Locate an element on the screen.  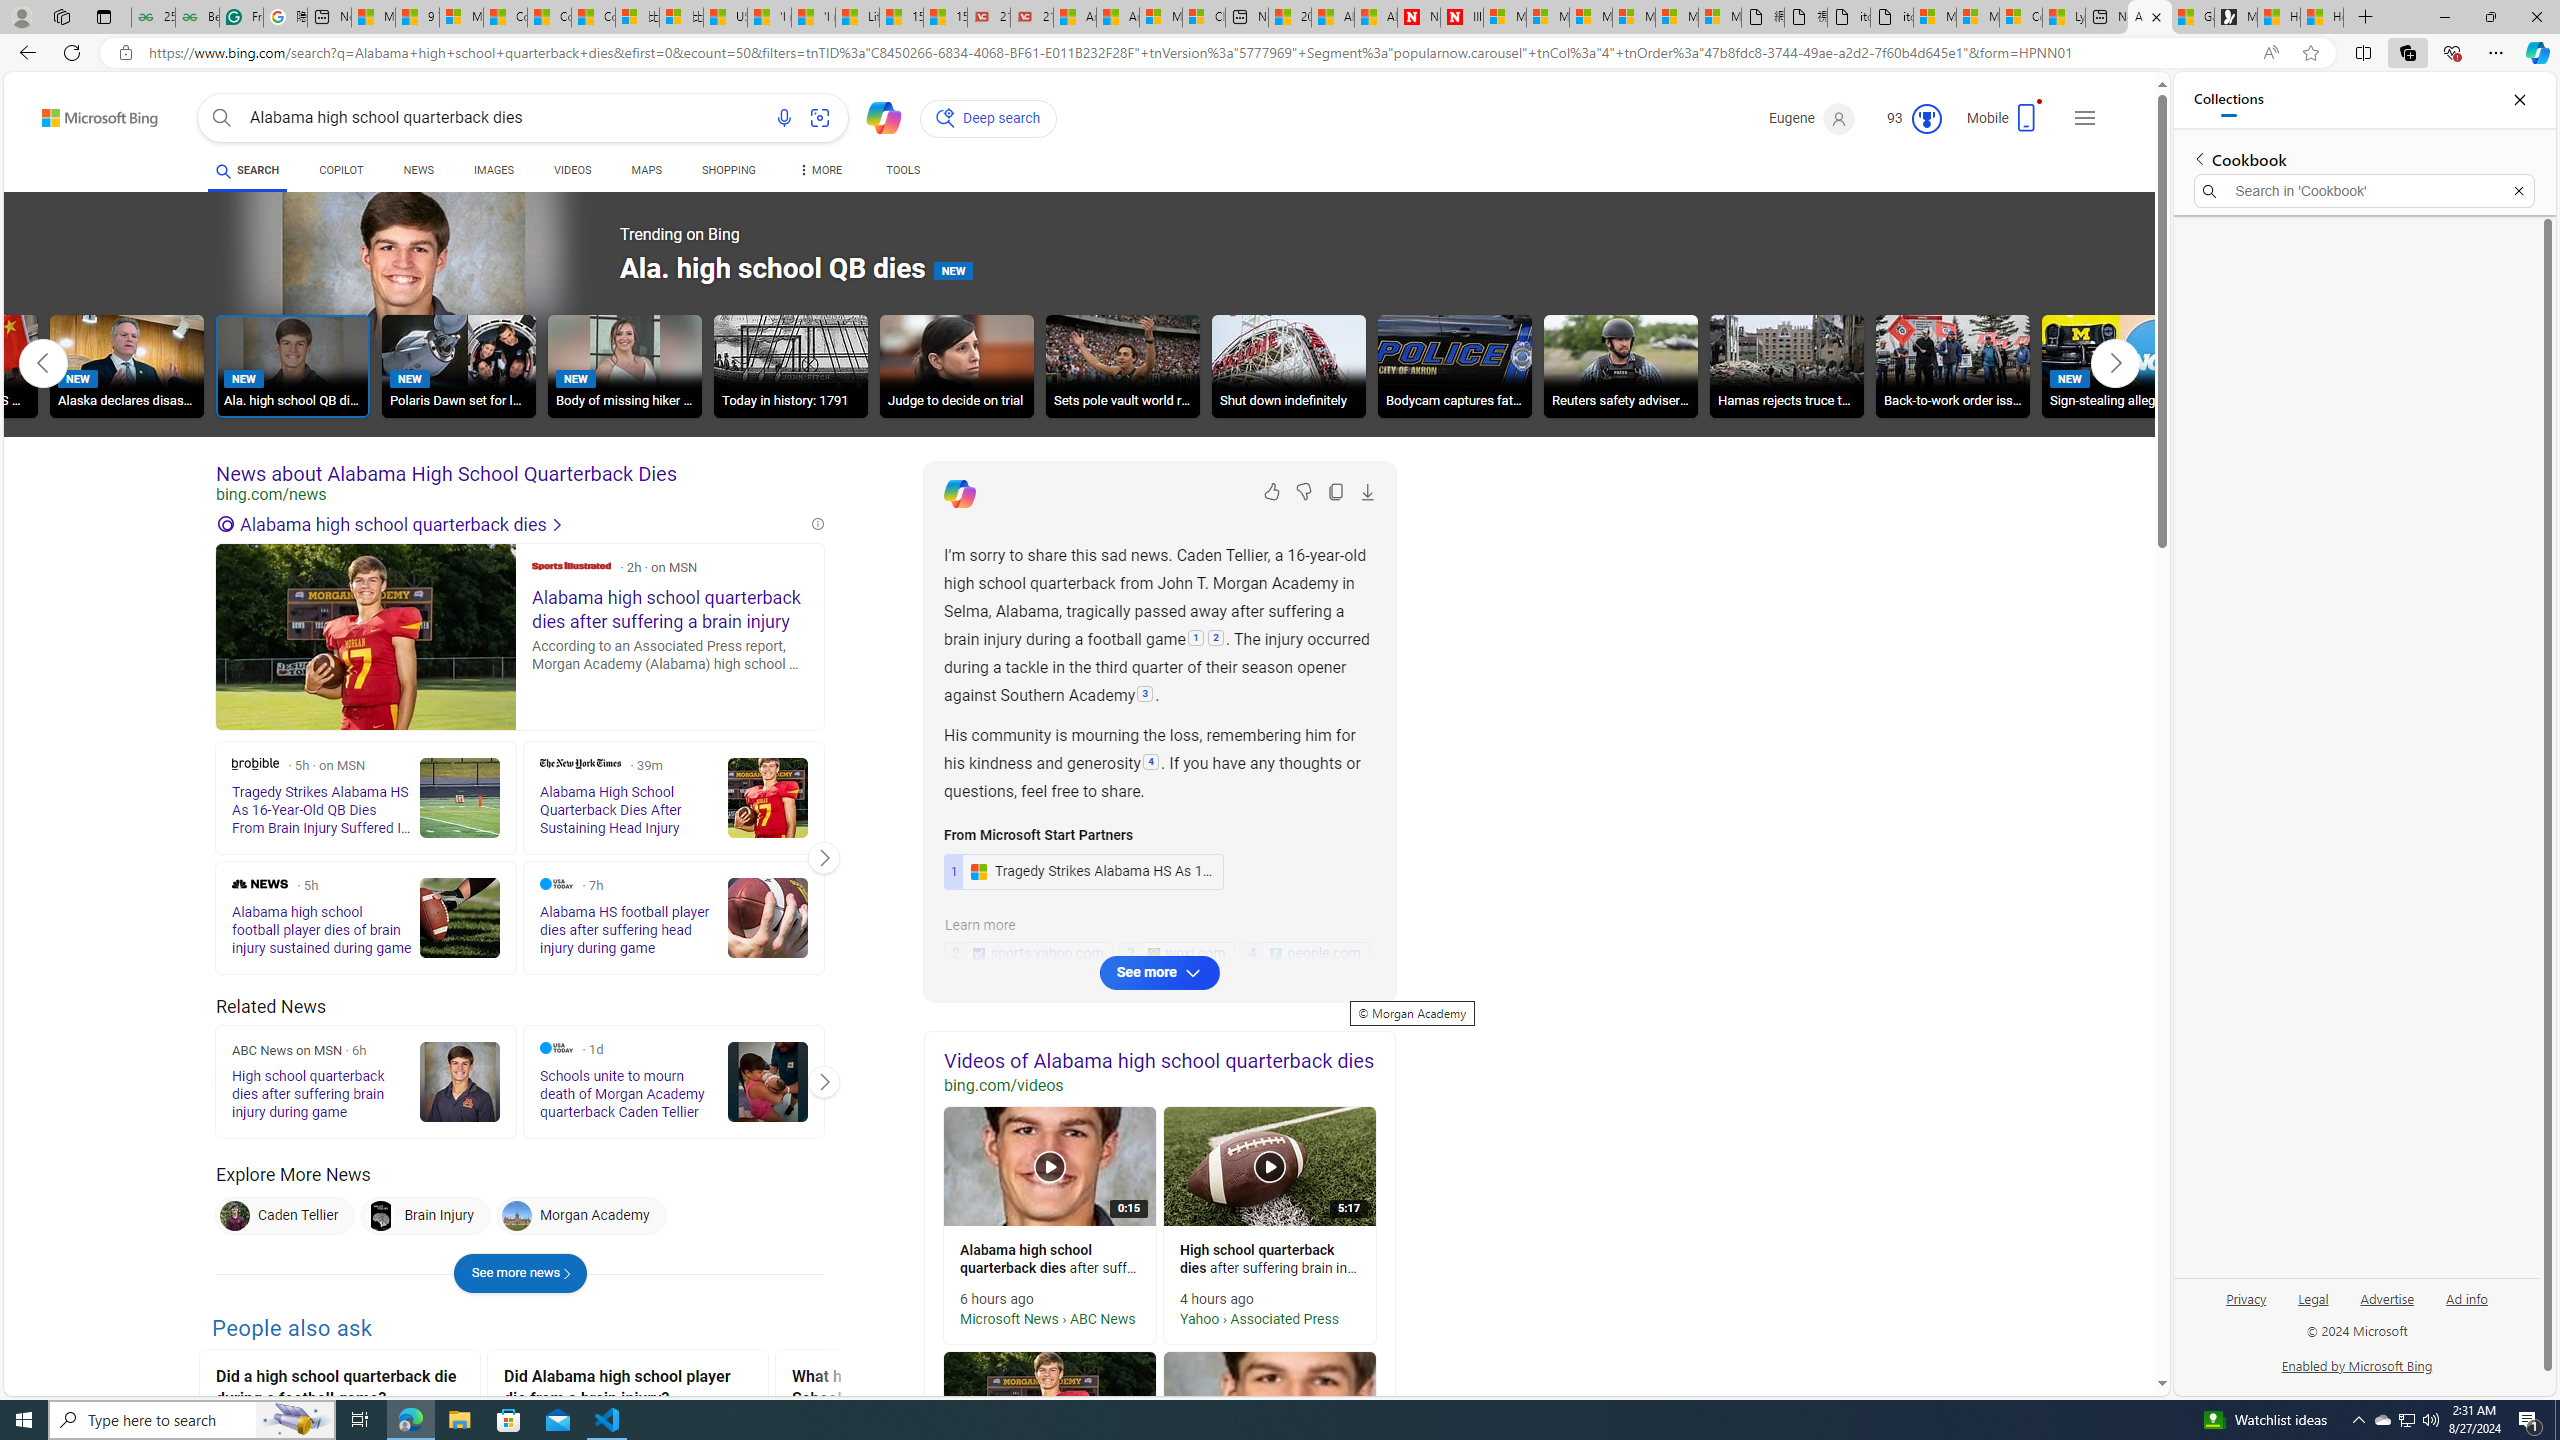
MAPS is located at coordinates (646, 173).